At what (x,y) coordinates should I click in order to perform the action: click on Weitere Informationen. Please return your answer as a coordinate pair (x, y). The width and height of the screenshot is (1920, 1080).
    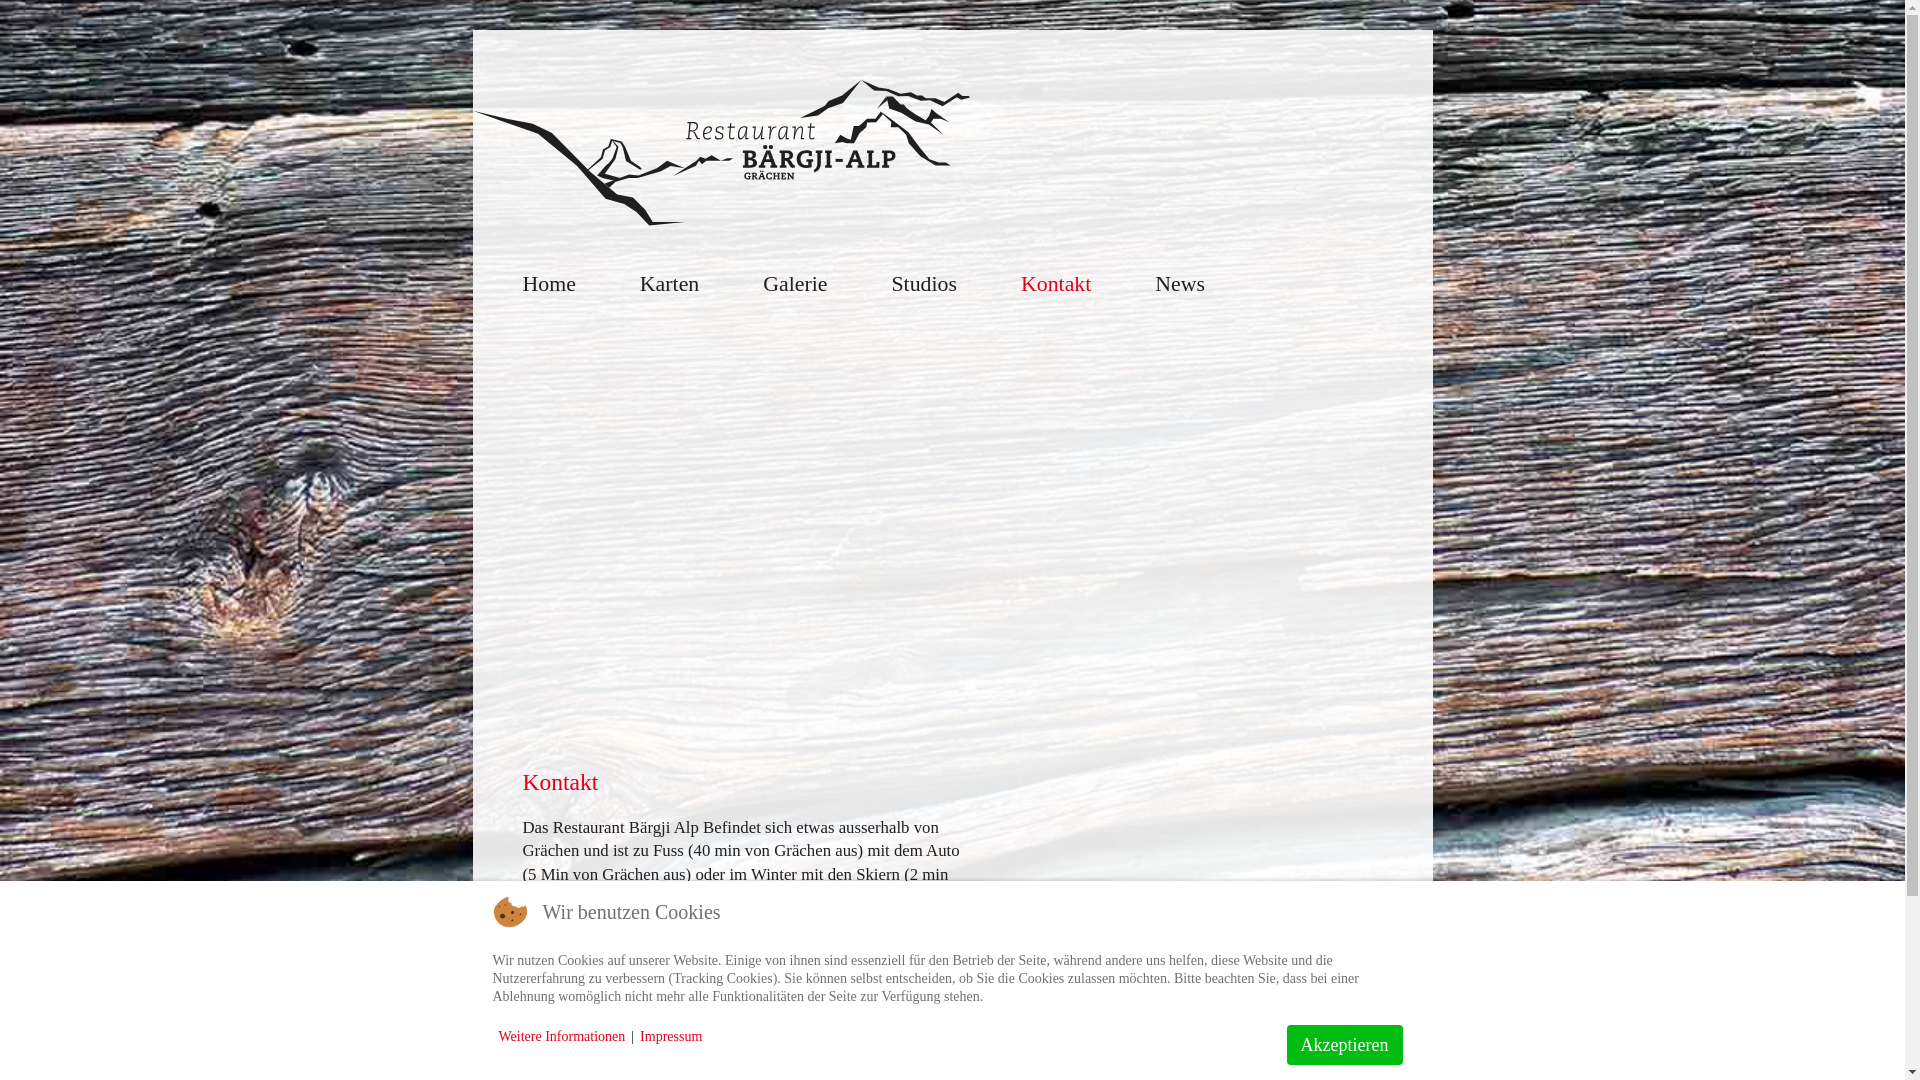
    Looking at the image, I should click on (562, 1037).